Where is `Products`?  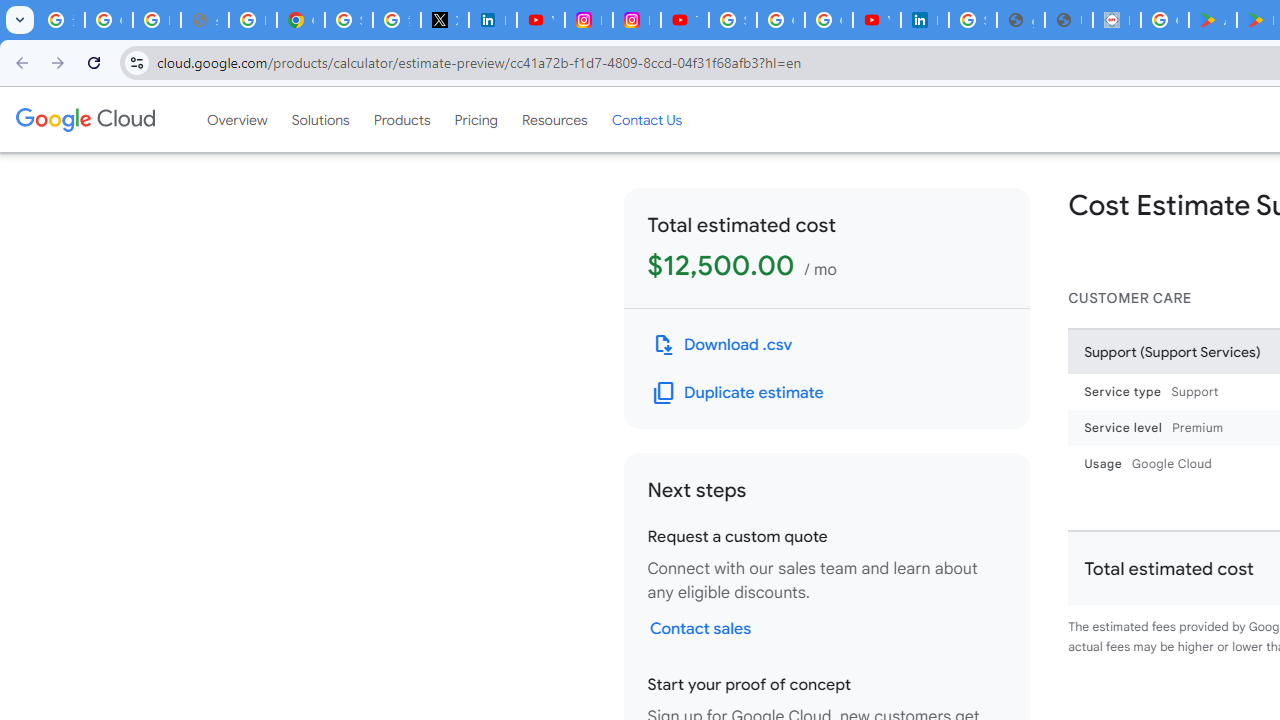
Products is located at coordinates (402, 119).